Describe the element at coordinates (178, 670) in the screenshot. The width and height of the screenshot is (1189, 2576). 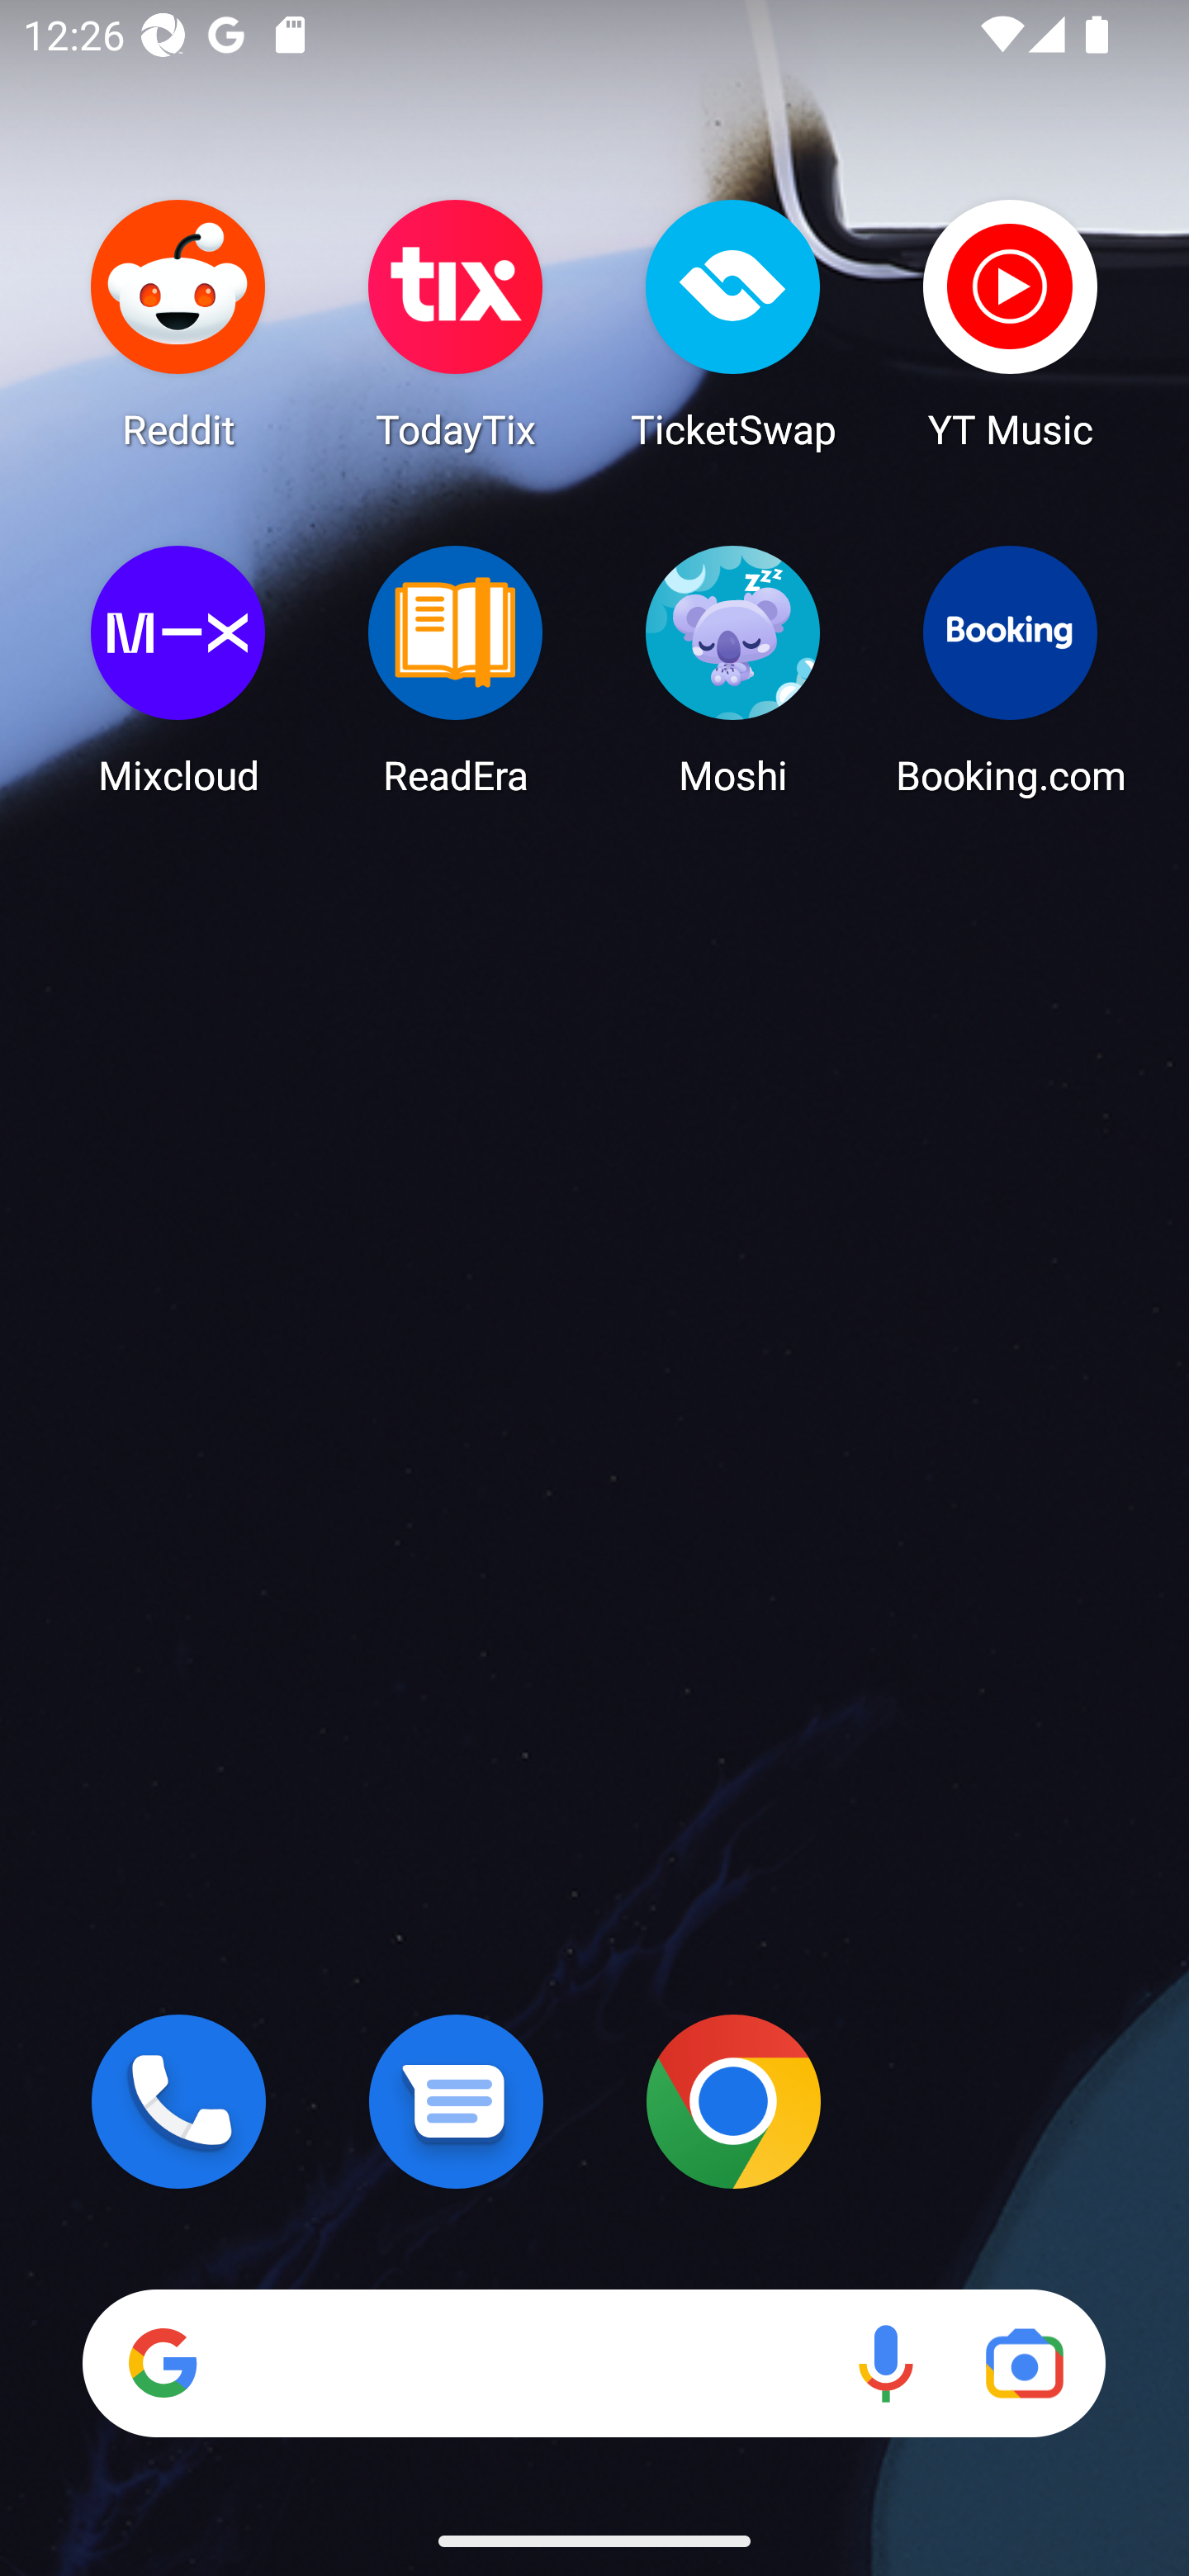
I see `Mixcloud` at that location.